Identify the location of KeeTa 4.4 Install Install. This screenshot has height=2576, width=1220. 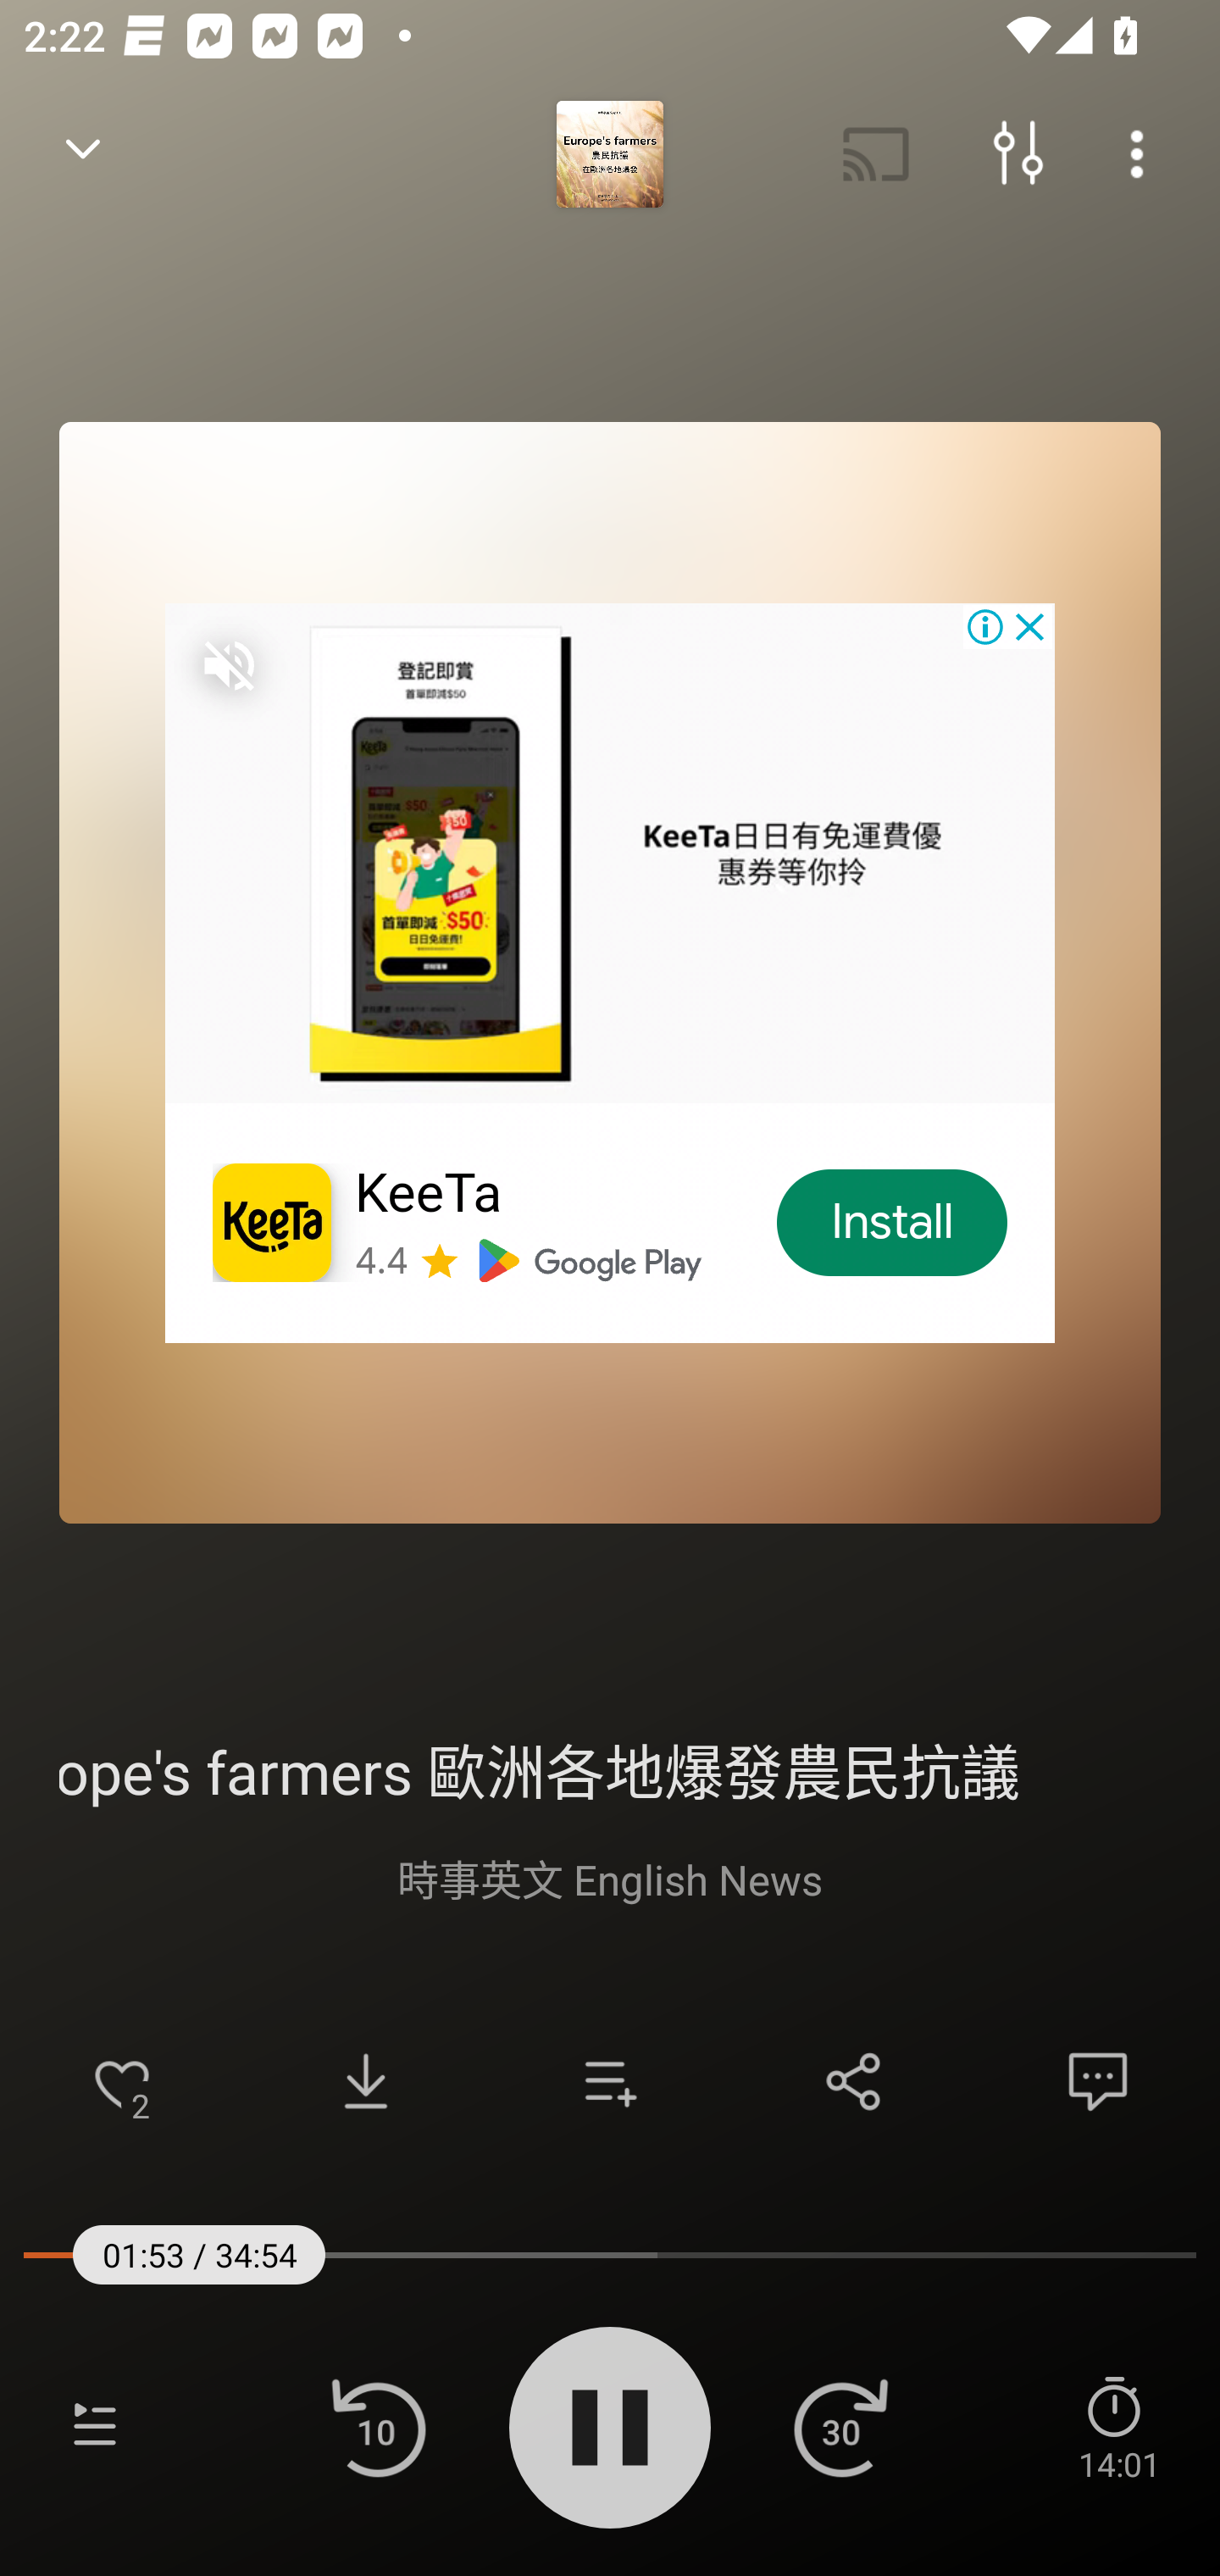
(610, 972).